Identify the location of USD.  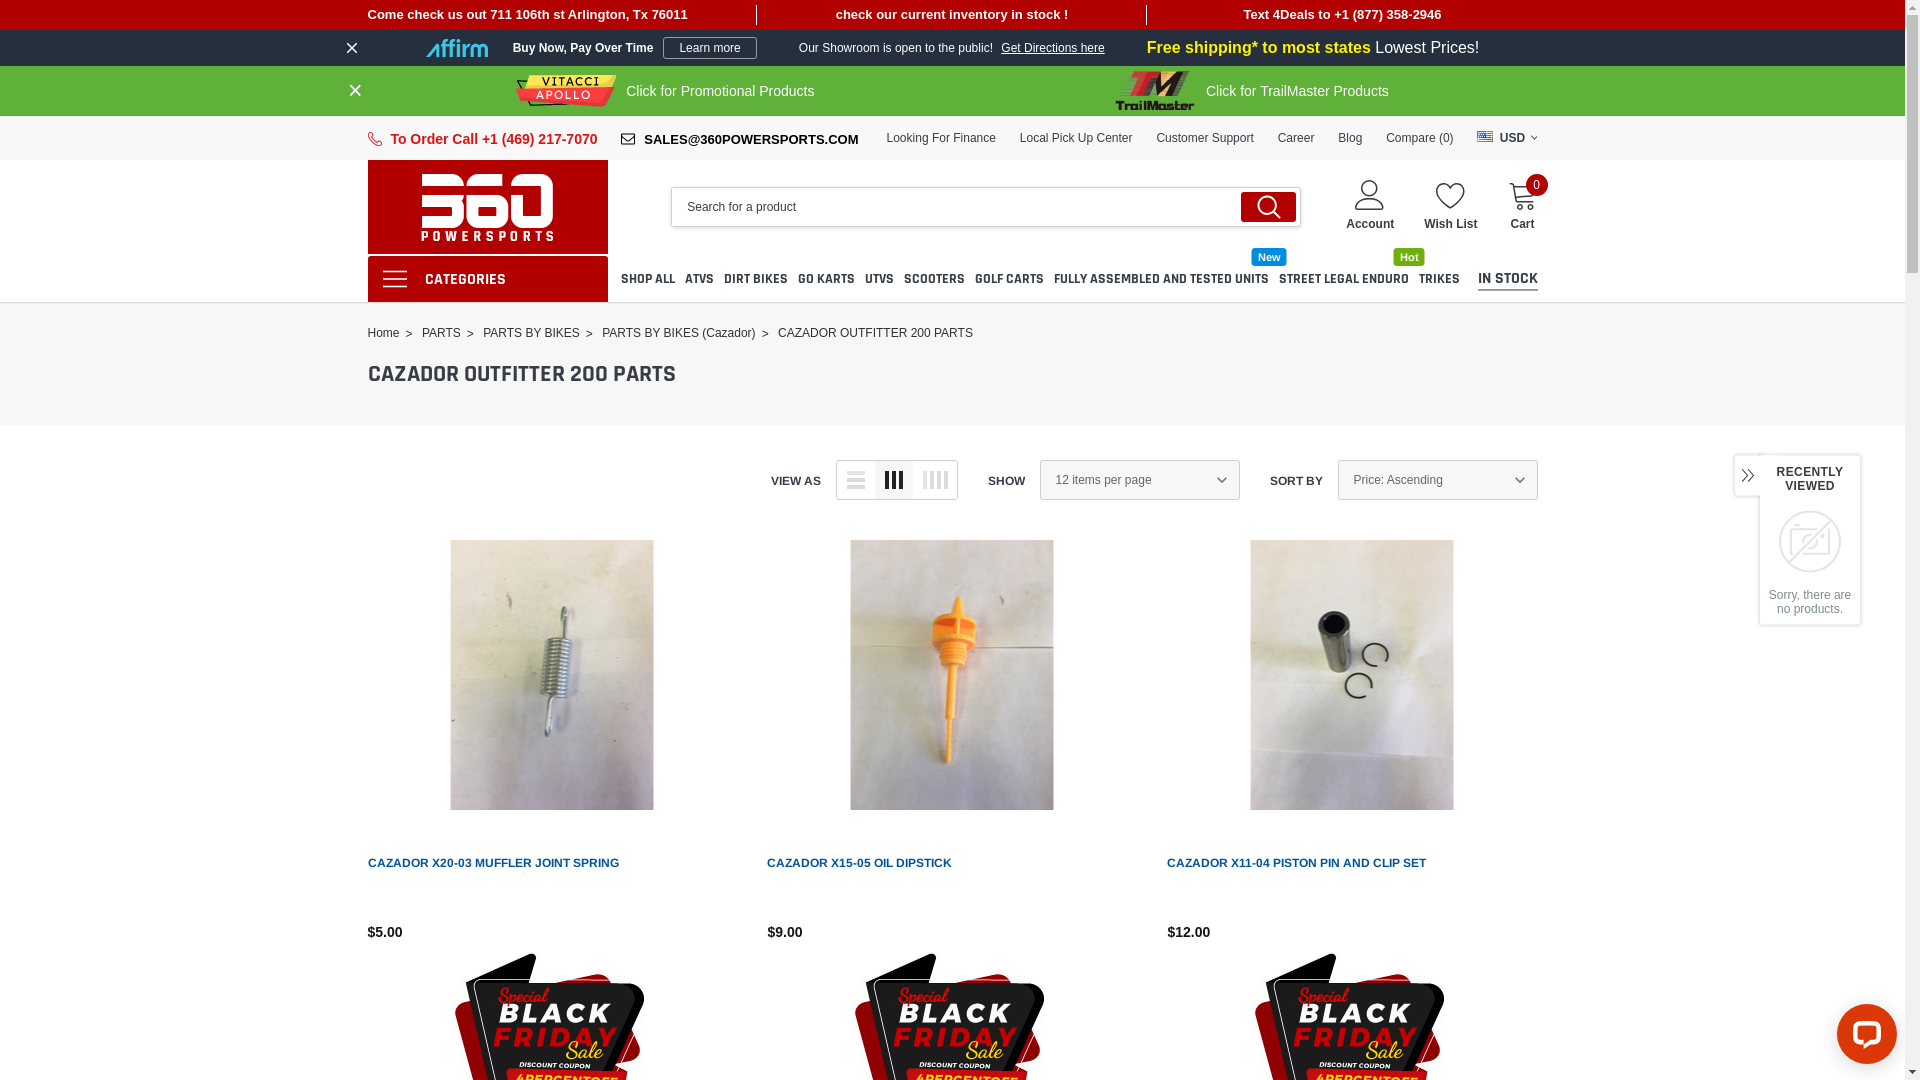
(1507, 138).